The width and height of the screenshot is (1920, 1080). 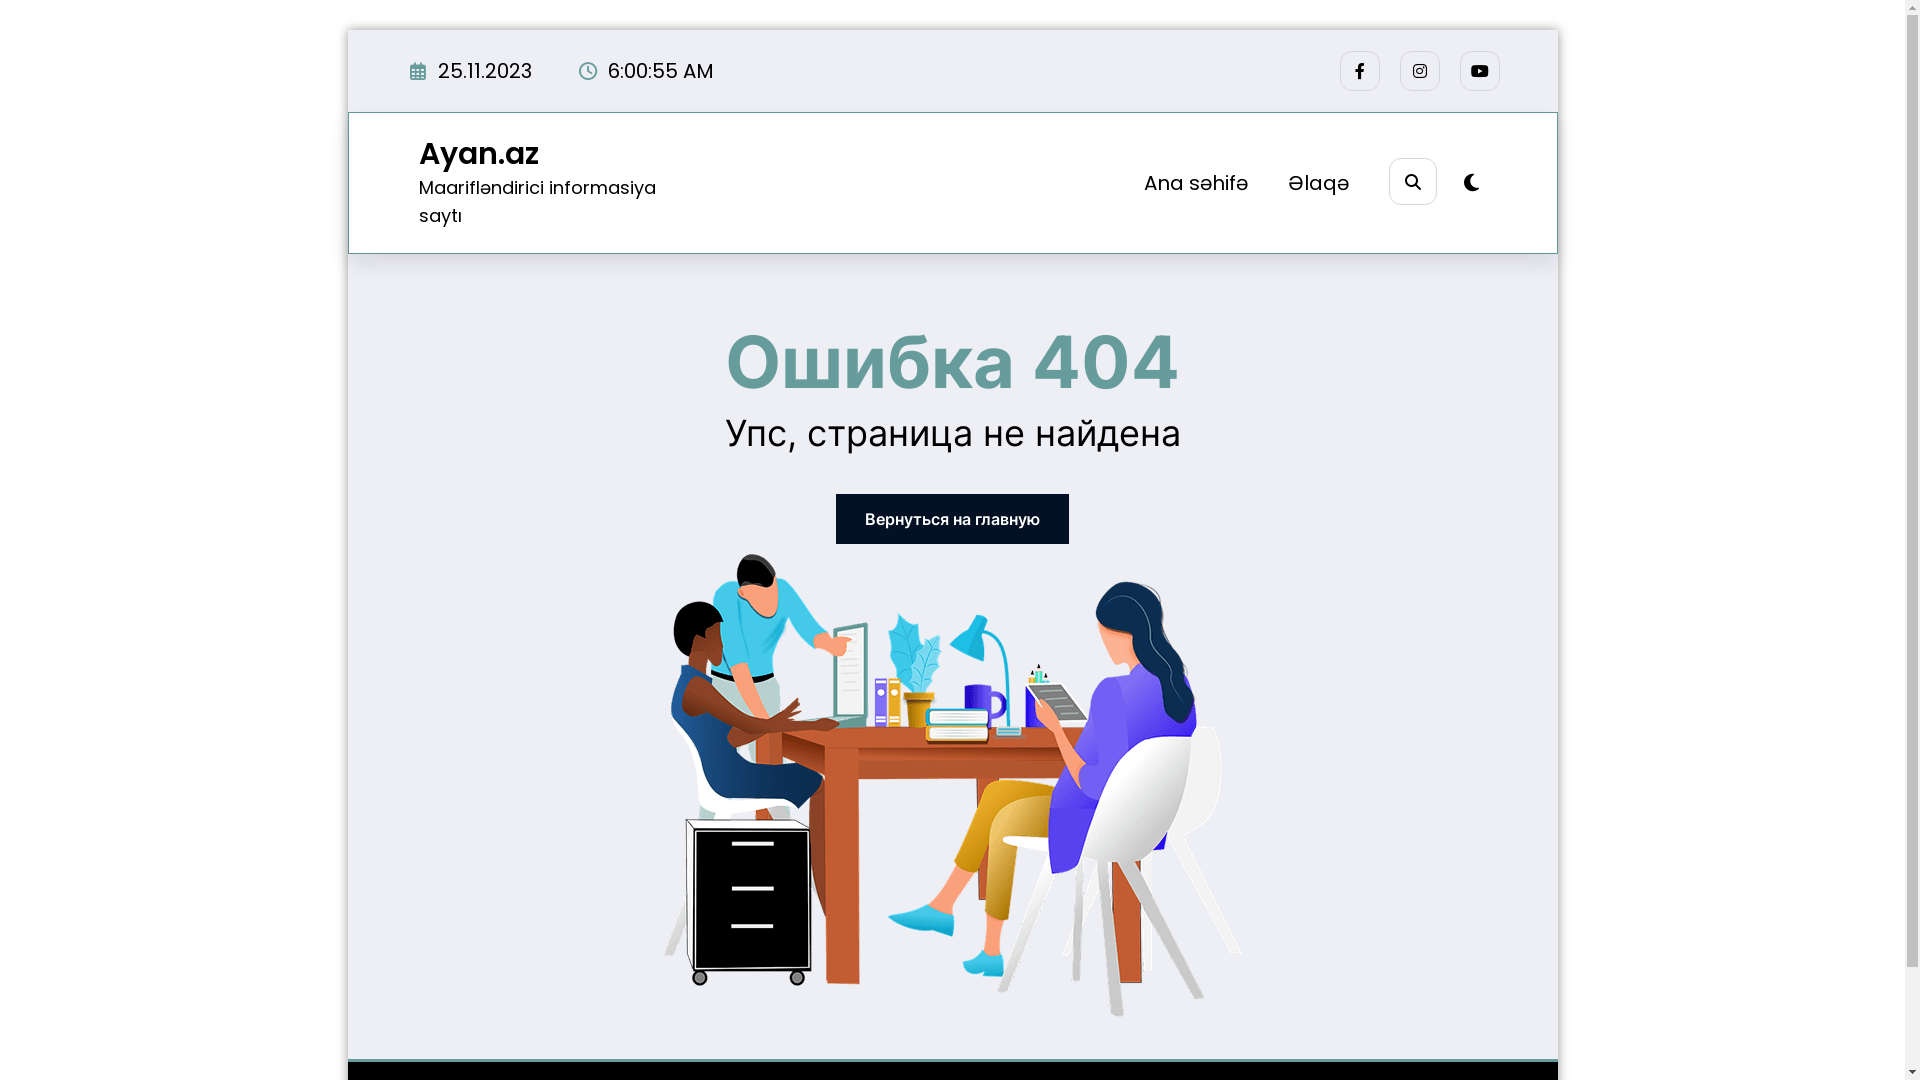 I want to click on facebook-f, so click(x=1360, y=71).